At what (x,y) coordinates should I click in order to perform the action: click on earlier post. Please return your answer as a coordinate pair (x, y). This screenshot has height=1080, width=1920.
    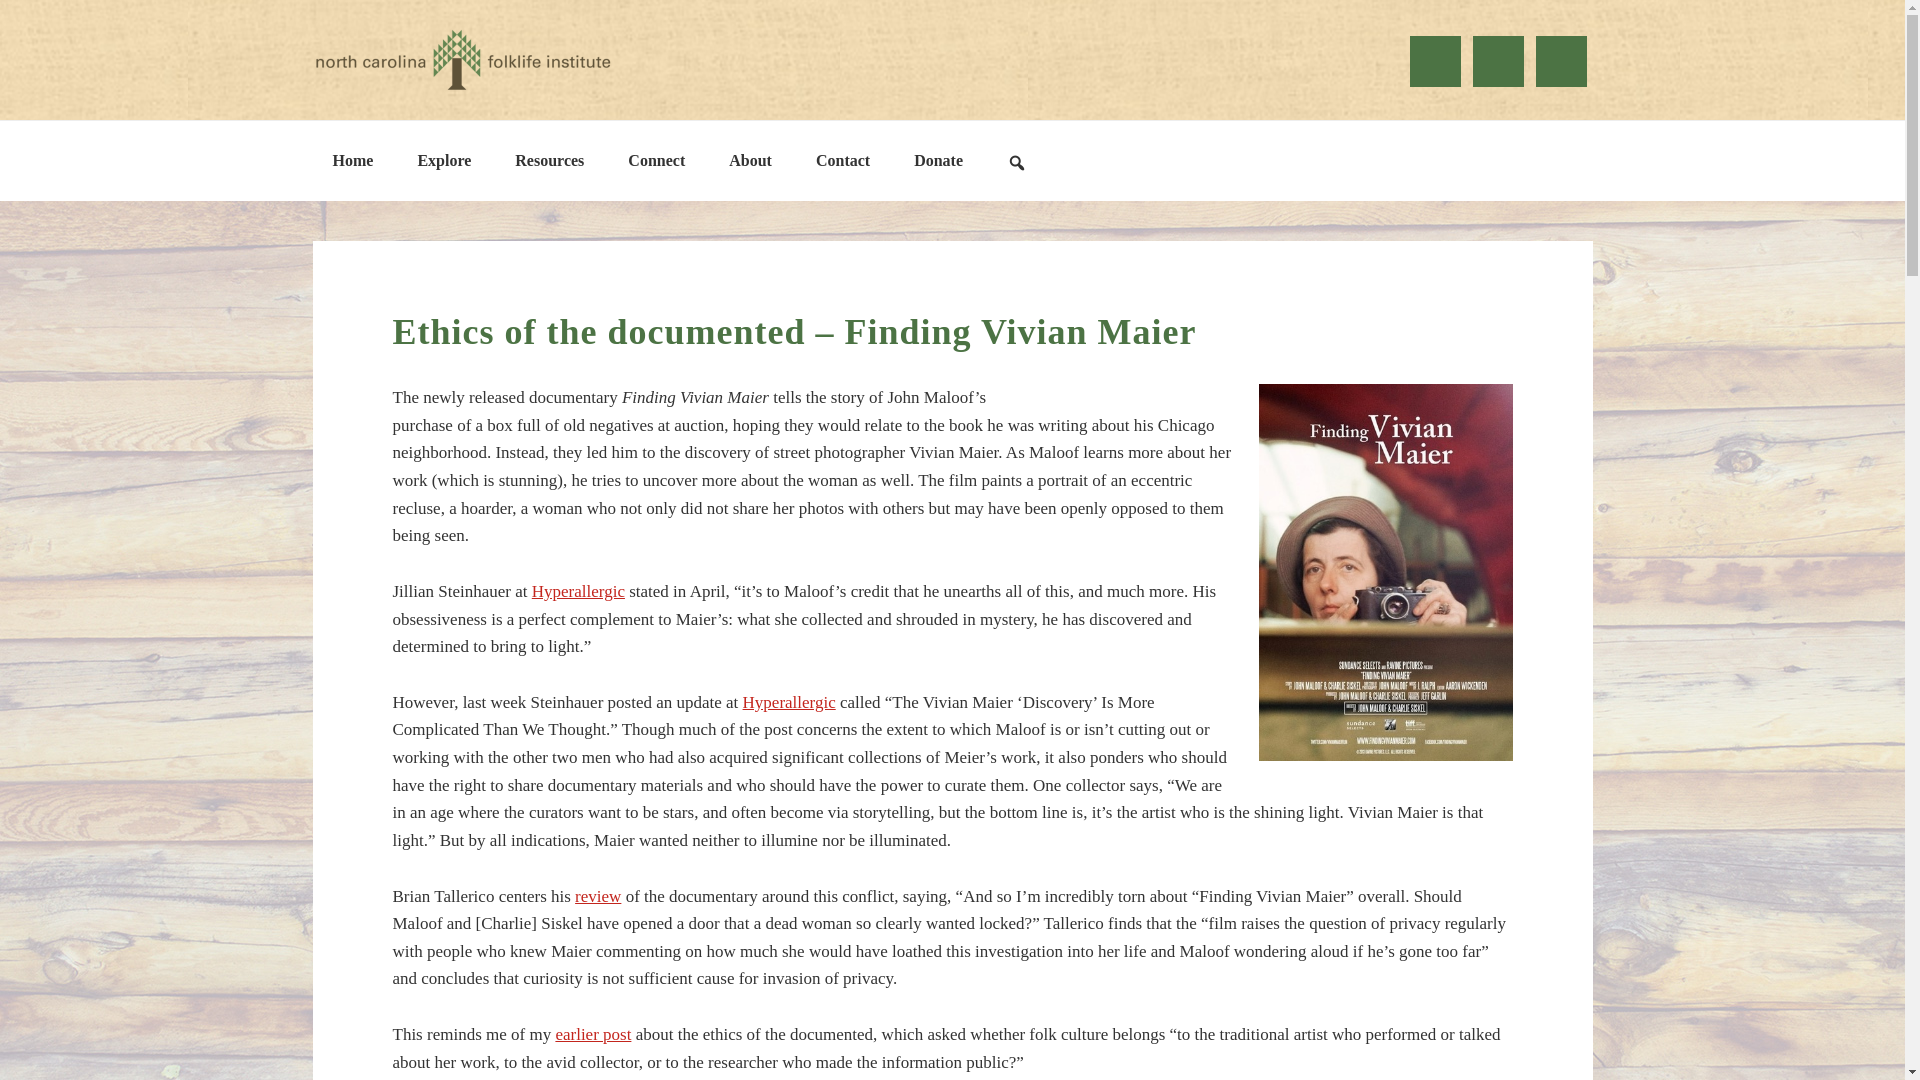
    Looking at the image, I should click on (592, 1034).